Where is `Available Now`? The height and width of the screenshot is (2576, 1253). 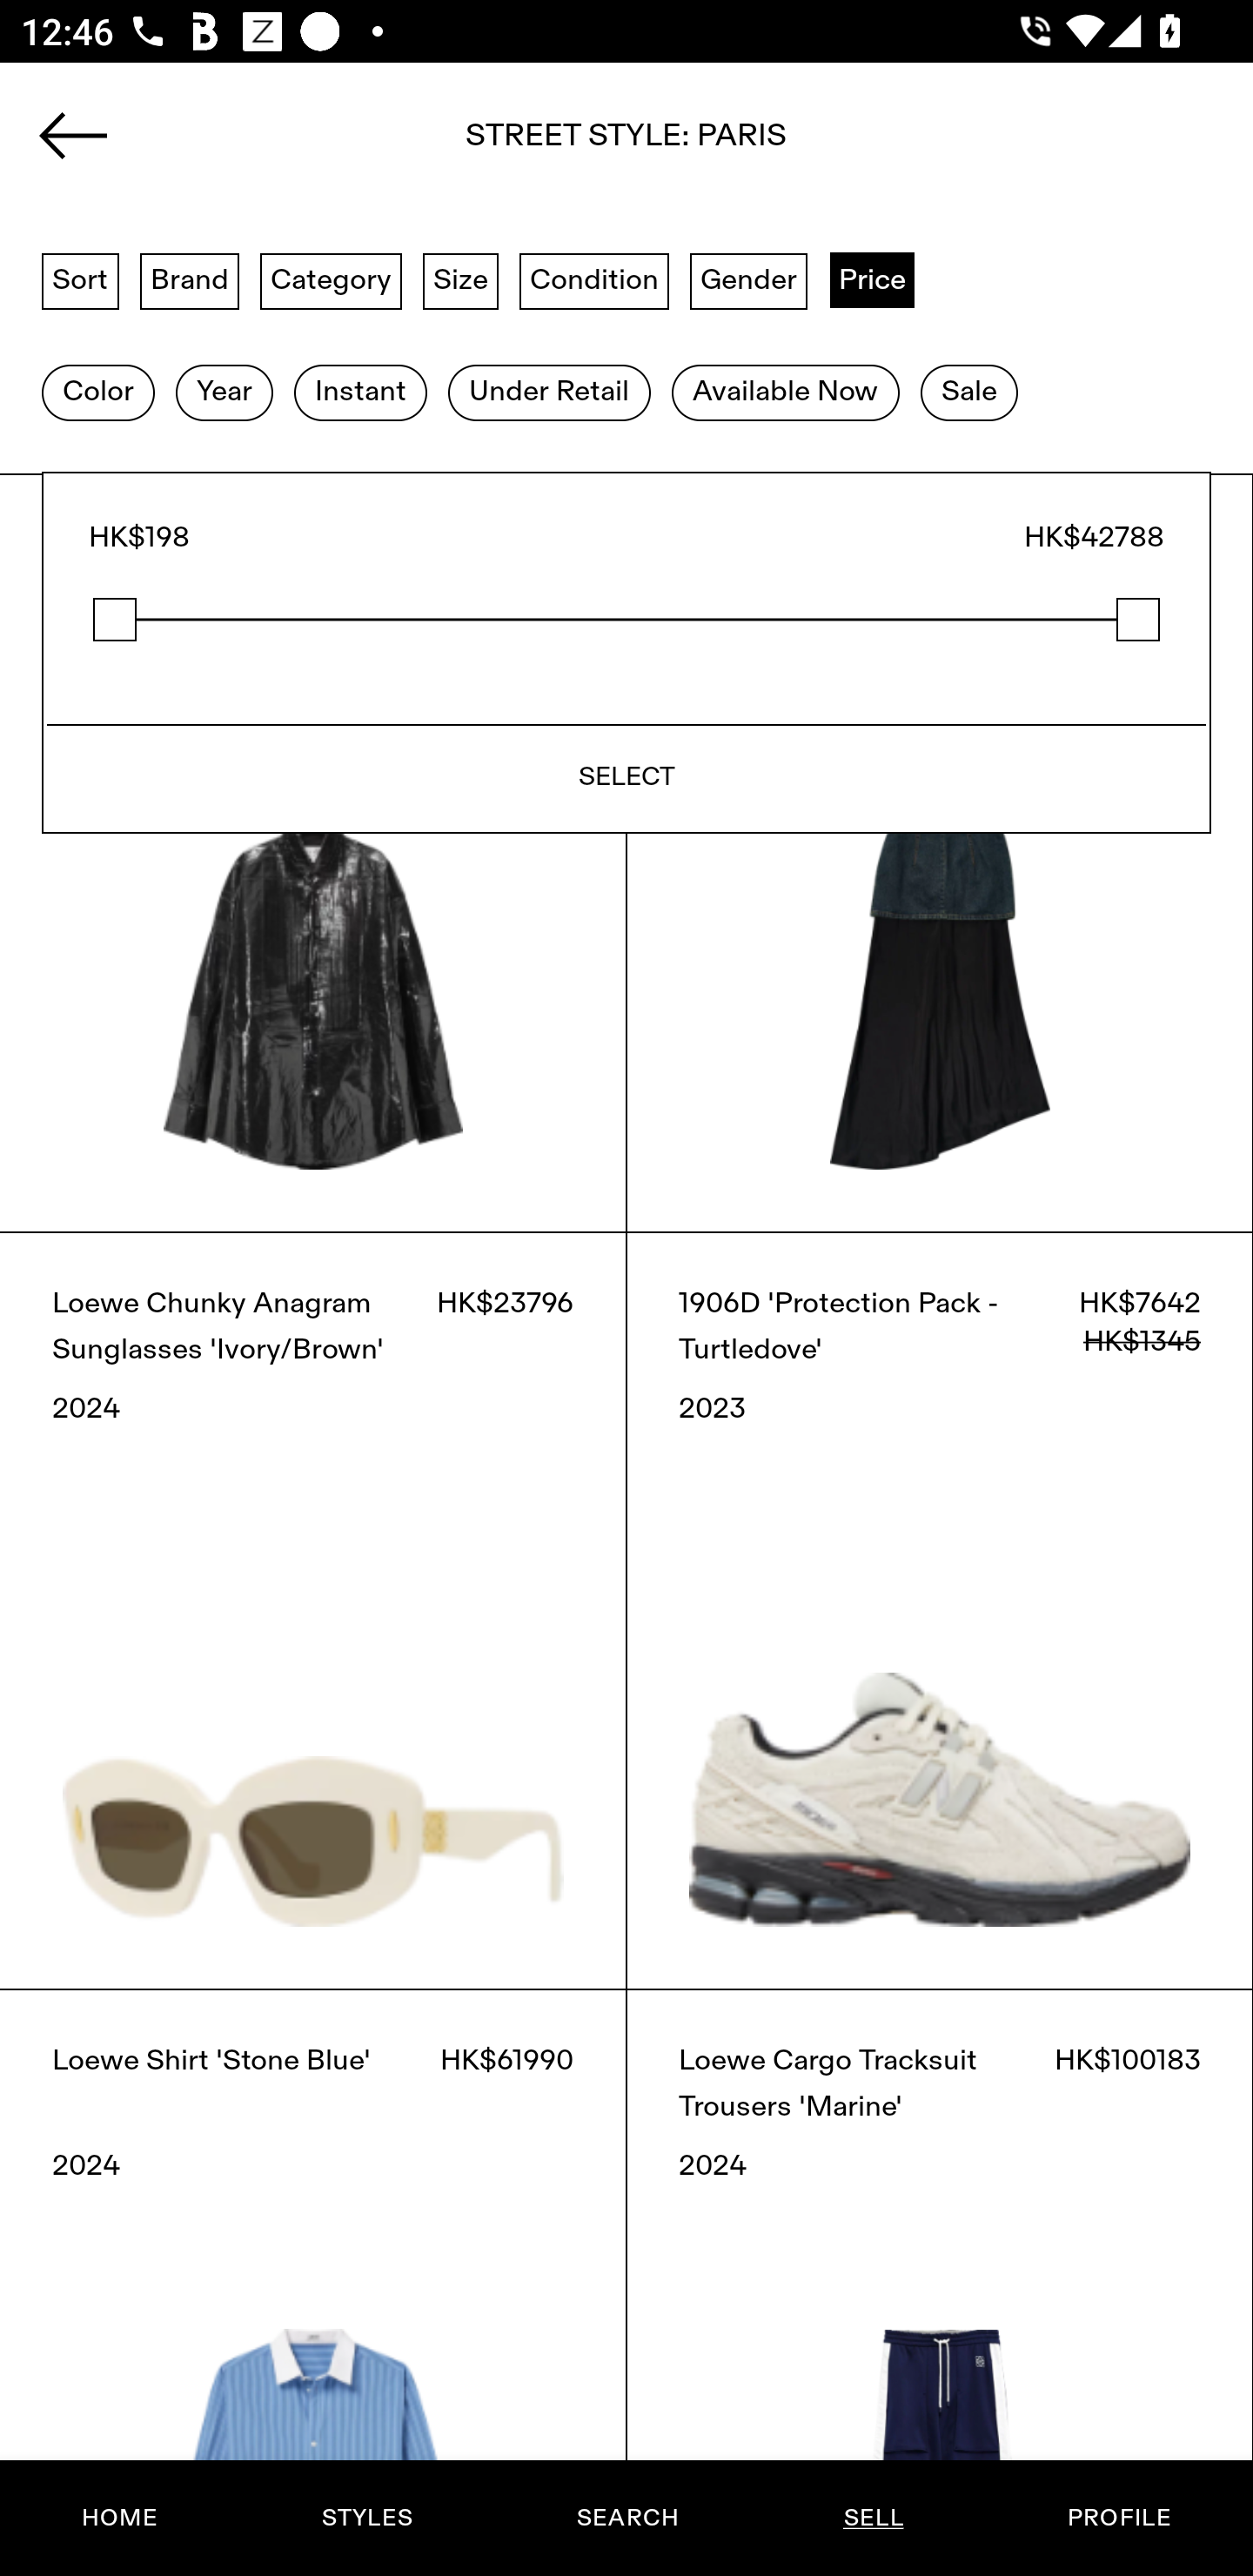 Available Now is located at coordinates (785, 392).